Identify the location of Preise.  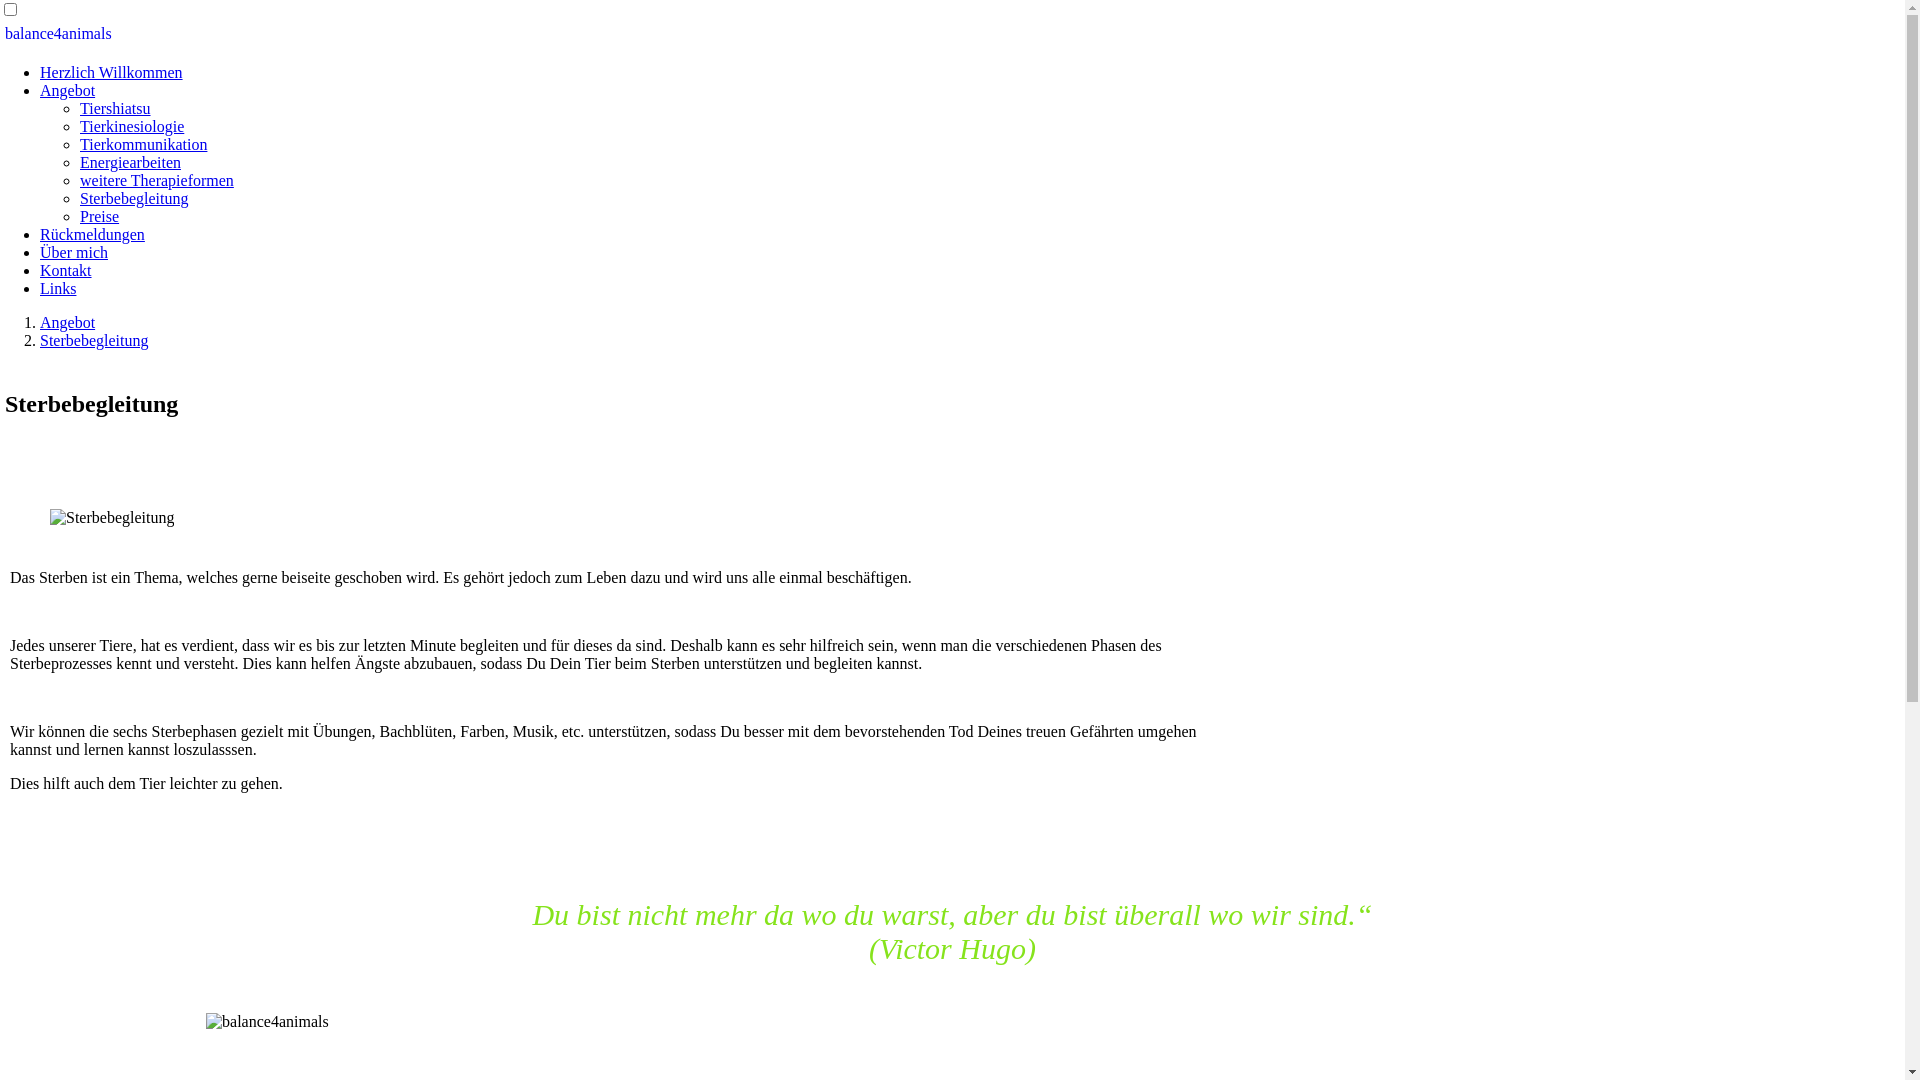
(100, 216).